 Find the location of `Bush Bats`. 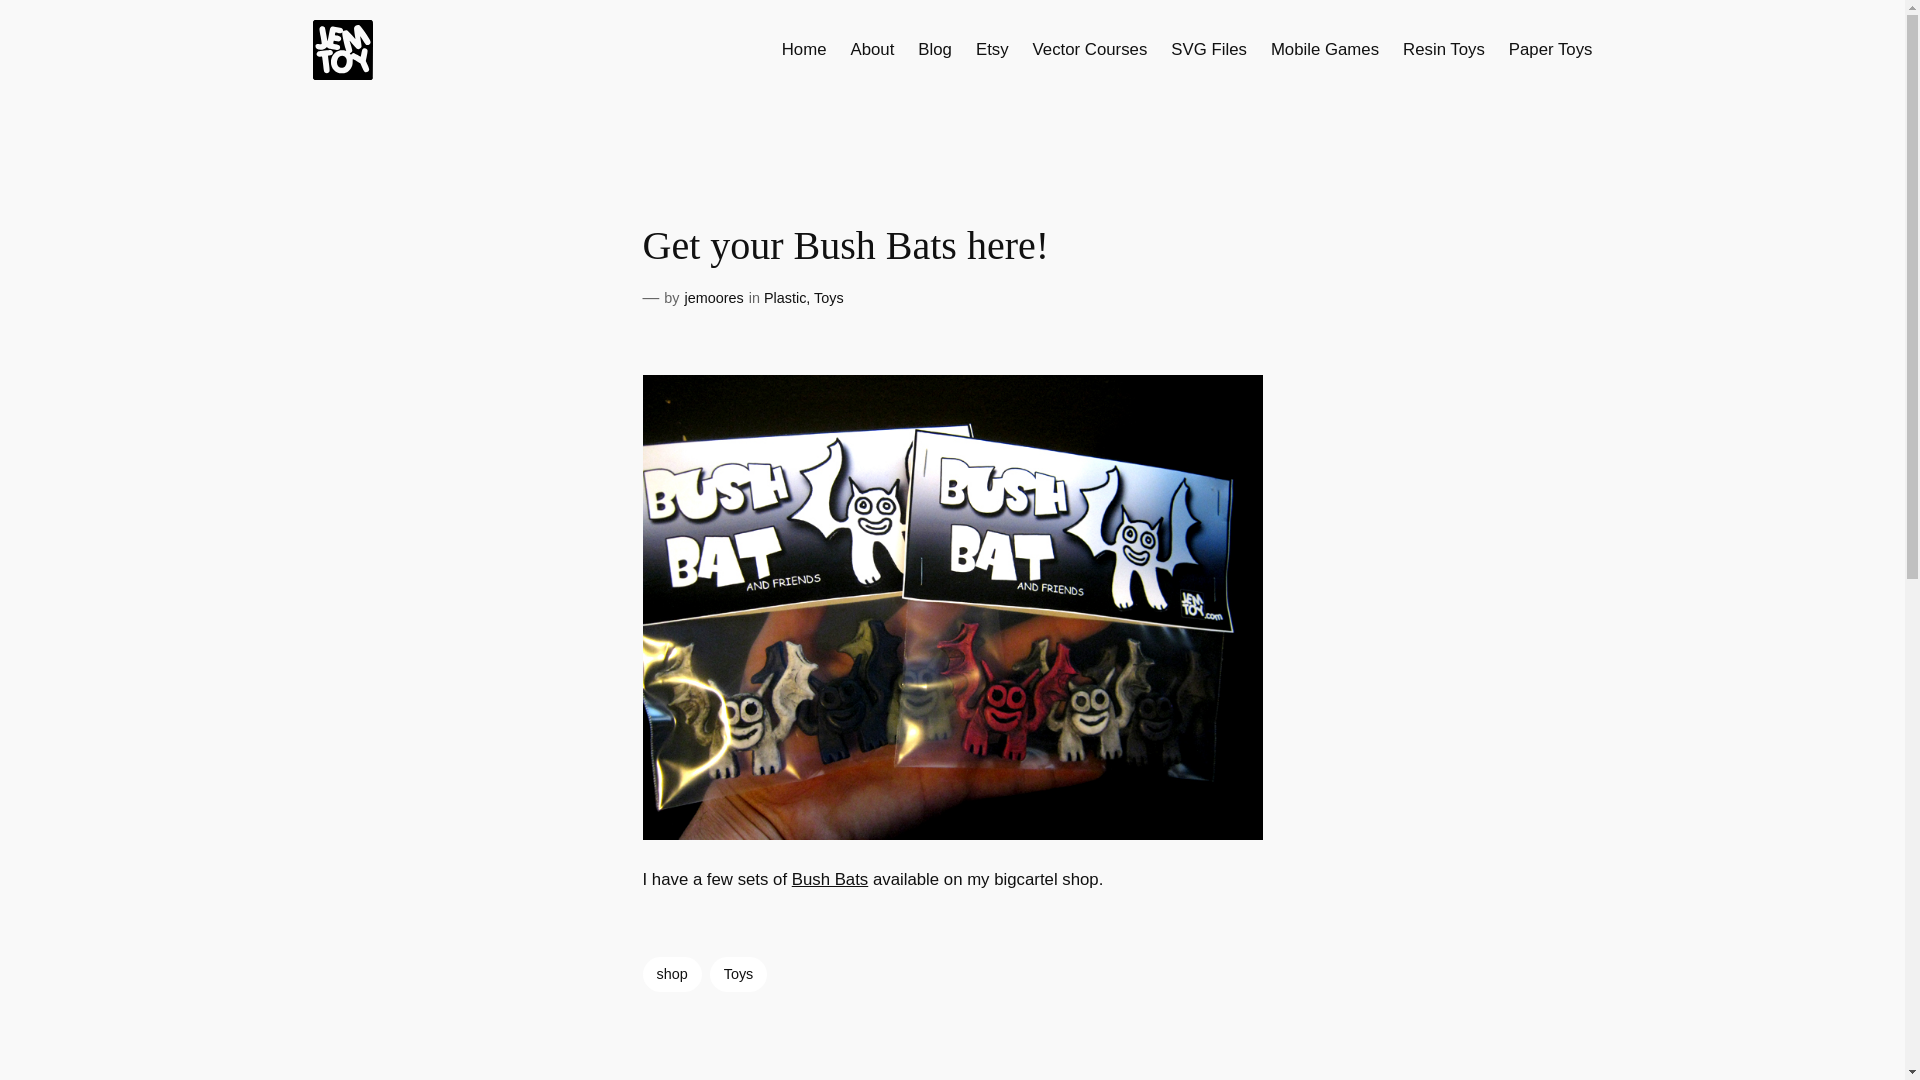

Bush Bats is located at coordinates (830, 879).